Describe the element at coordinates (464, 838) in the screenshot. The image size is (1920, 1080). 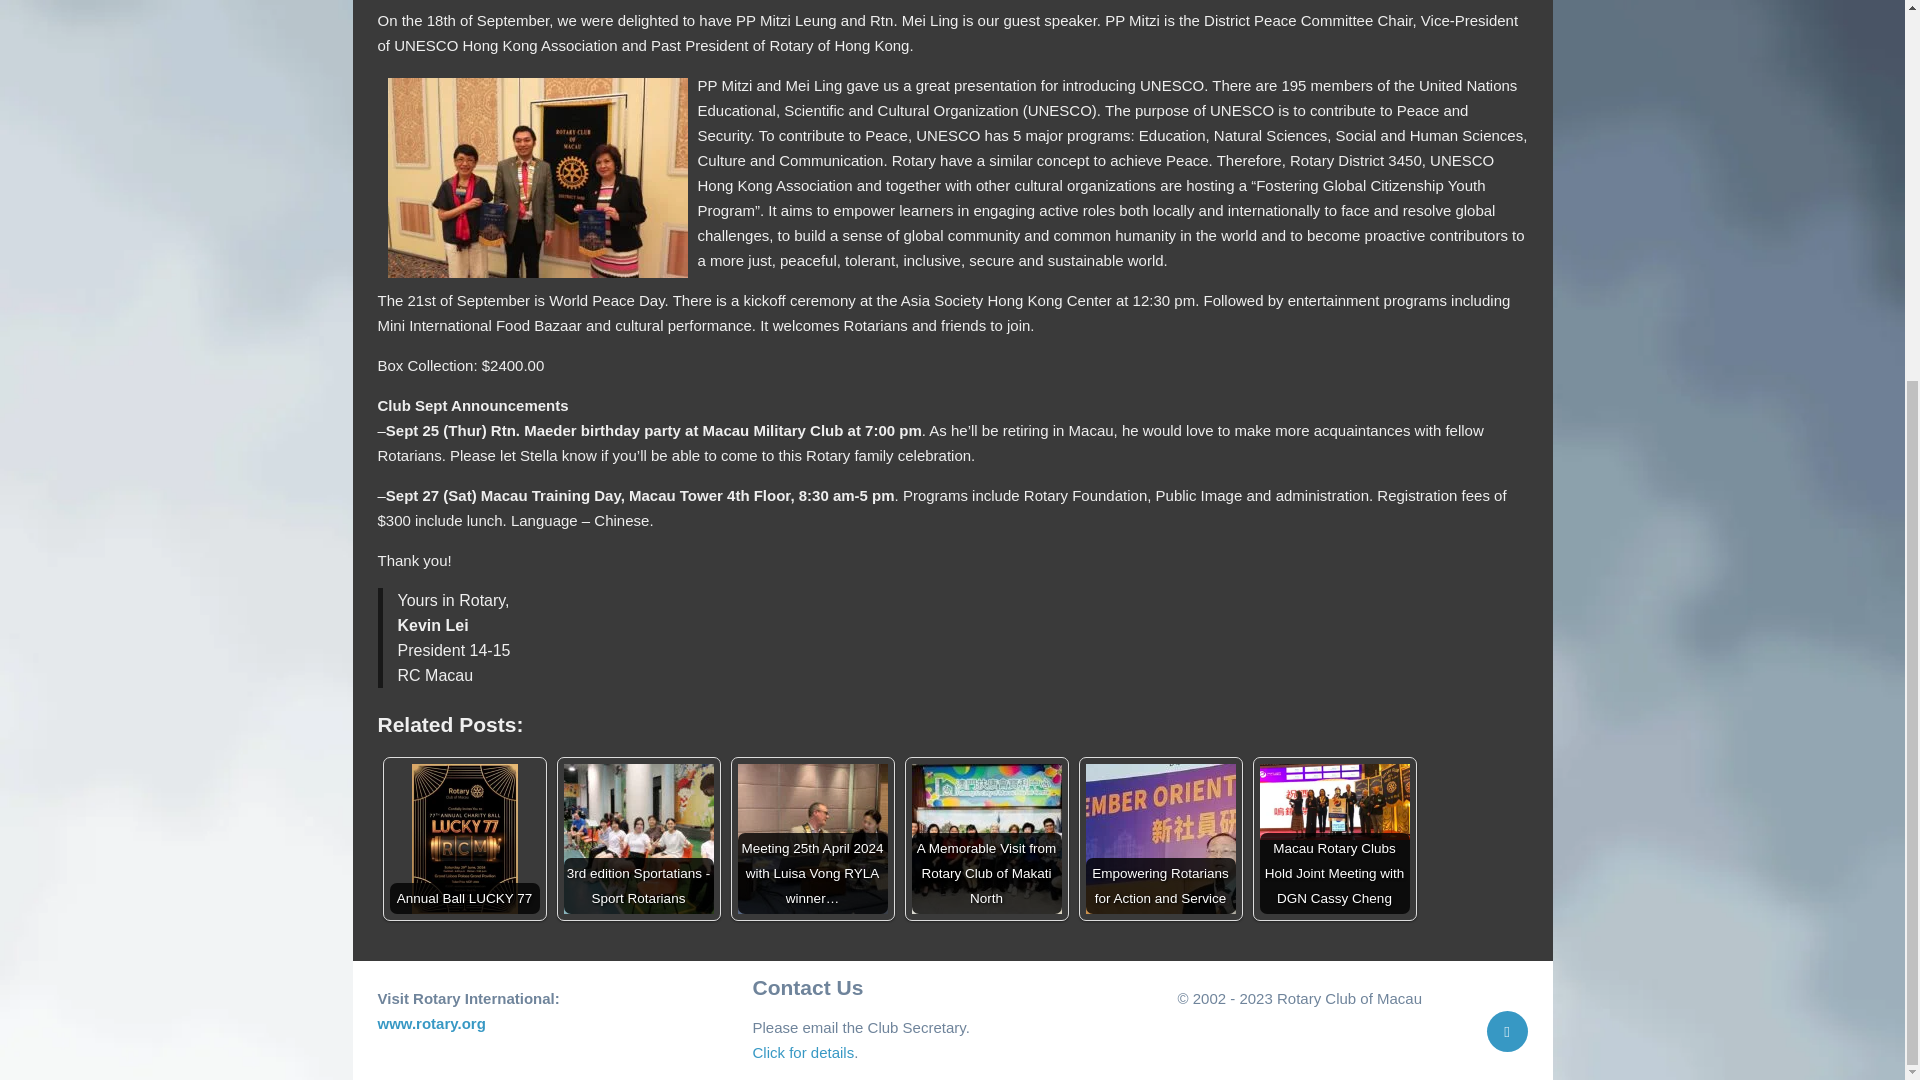
I see `Annual Ball LUCKY 77` at that location.